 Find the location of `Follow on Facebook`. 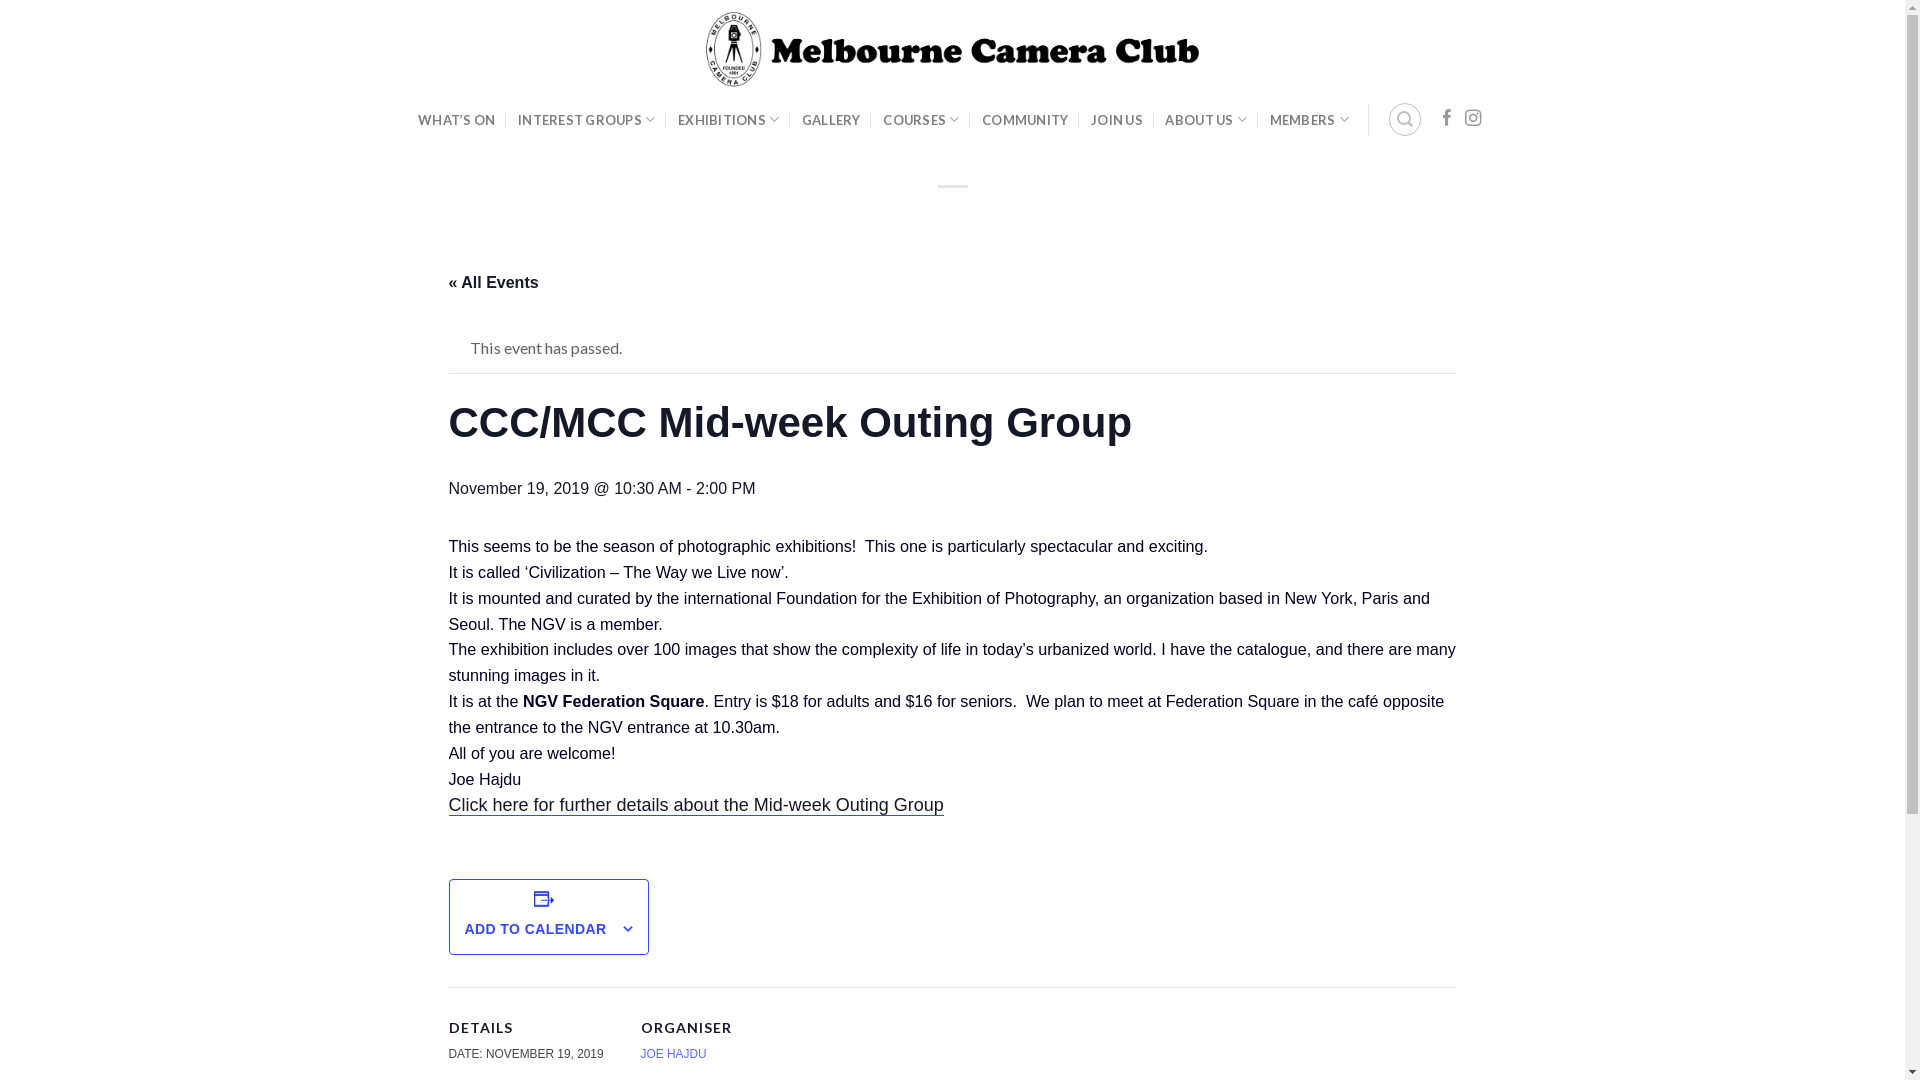

Follow on Facebook is located at coordinates (1447, 119).